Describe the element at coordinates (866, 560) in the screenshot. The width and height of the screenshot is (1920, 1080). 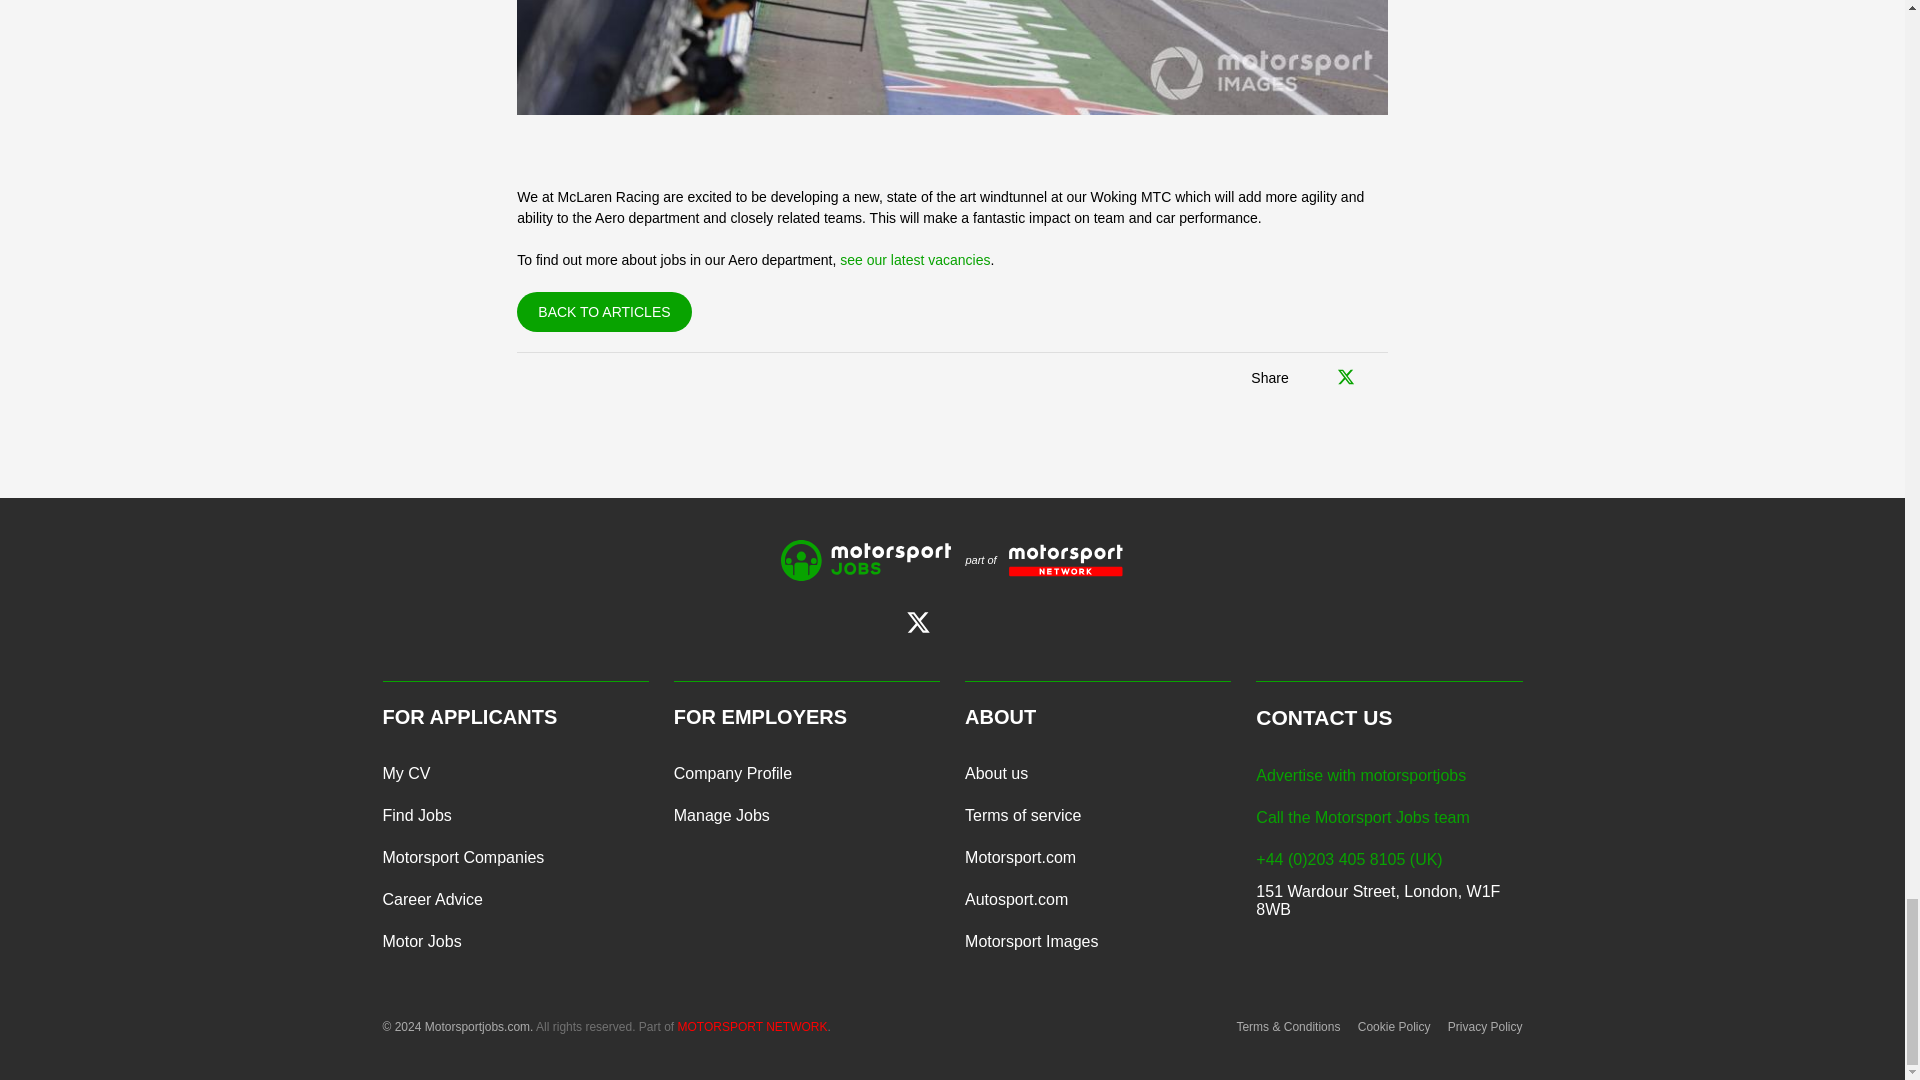
I see `Motorsportjobs.com` at that location.